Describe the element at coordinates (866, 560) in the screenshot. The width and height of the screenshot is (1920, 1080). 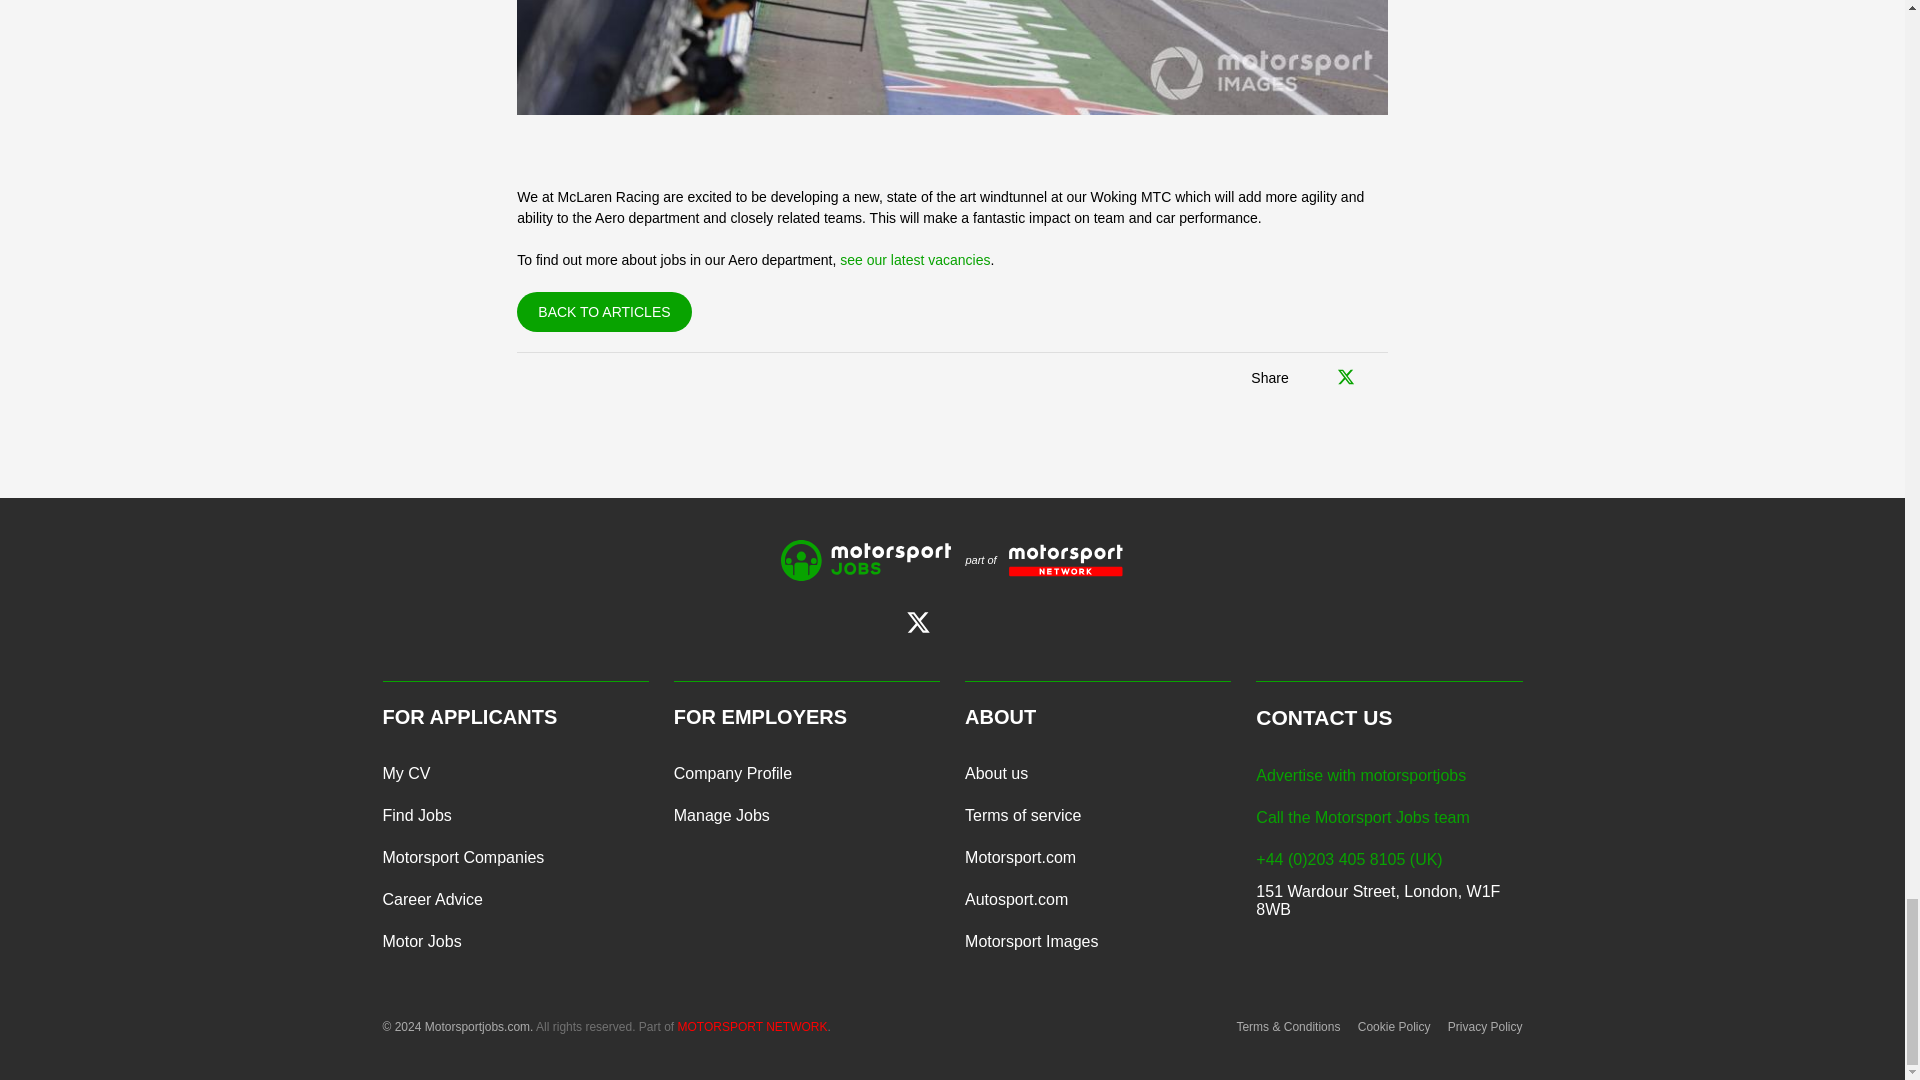
I see `Motorsportjobs.com` at that location.